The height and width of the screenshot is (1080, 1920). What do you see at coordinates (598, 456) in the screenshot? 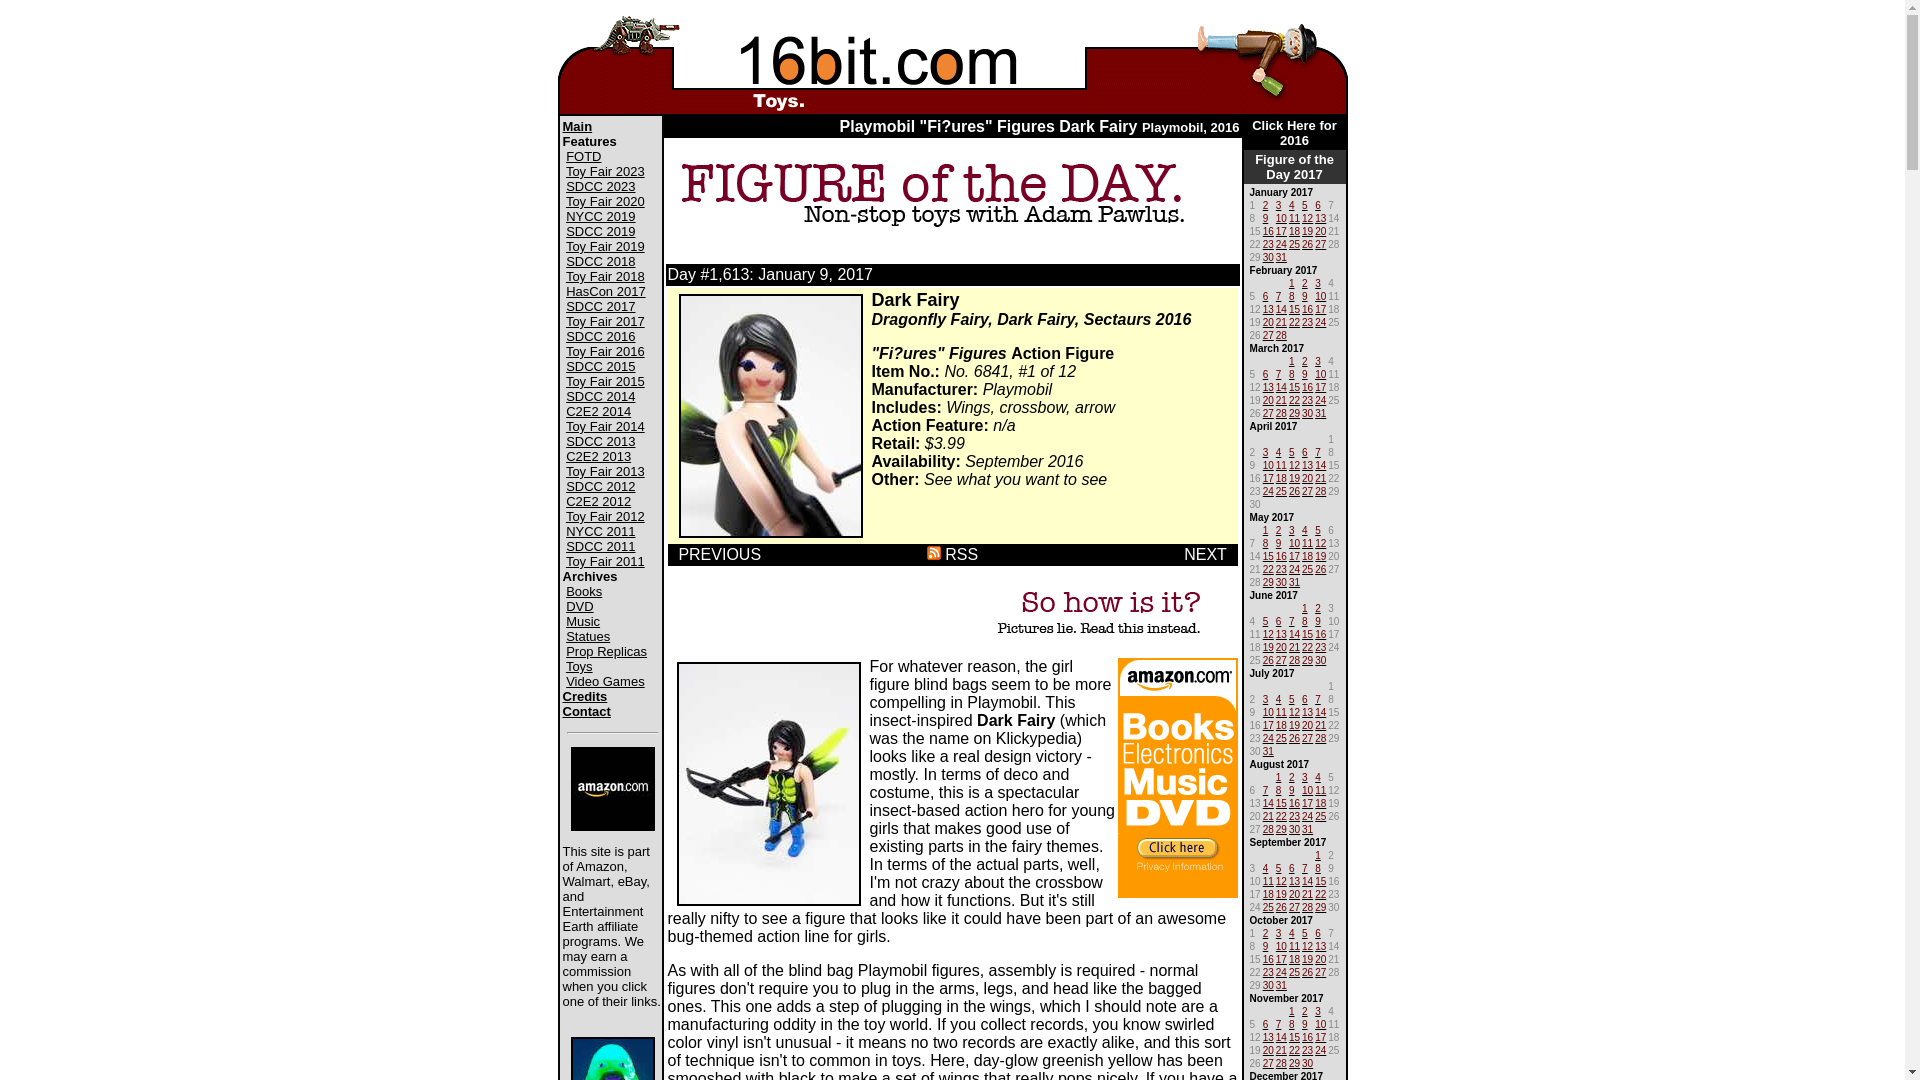
I see `C2E2 2013` at bounding box center [598, 456].